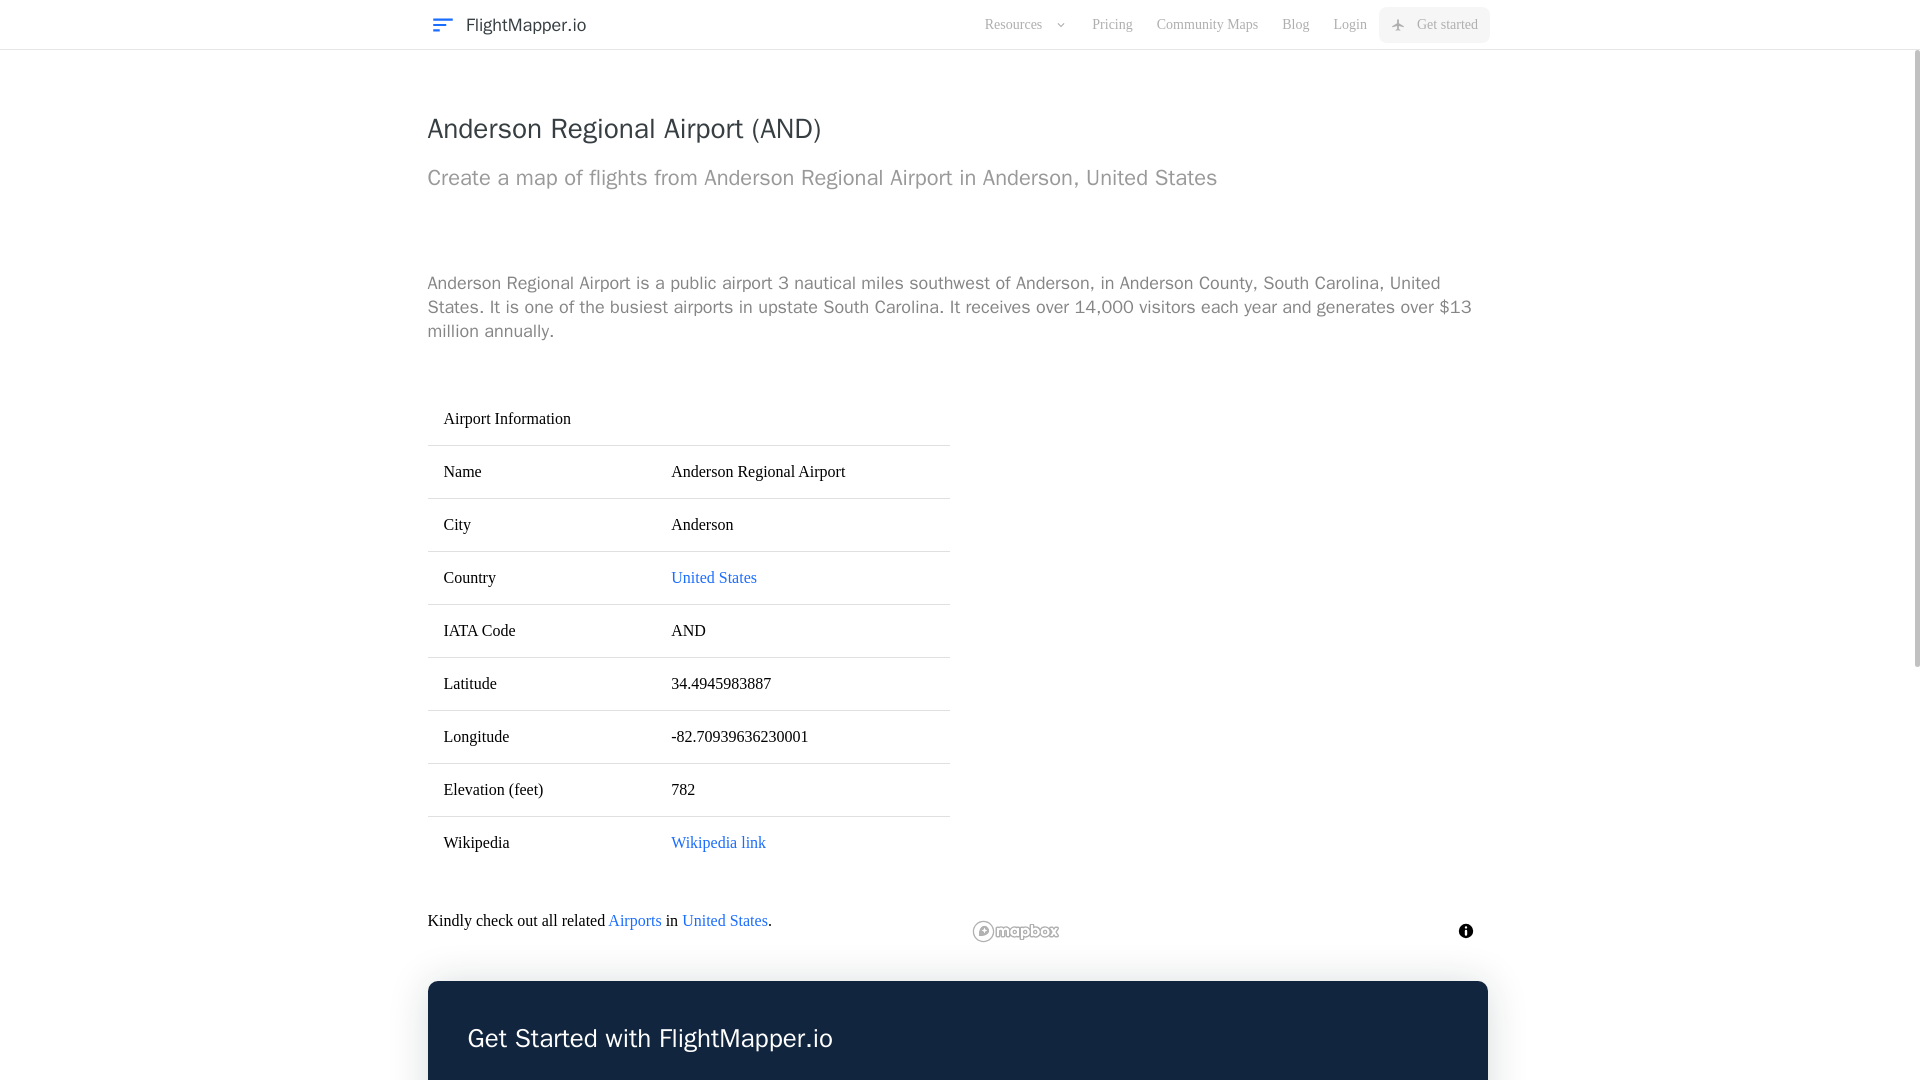 This screenshot has height=1080, width=1920. Describe the element at coordinates (1026, 24) in the screenshot. I see `Resources` at that location.